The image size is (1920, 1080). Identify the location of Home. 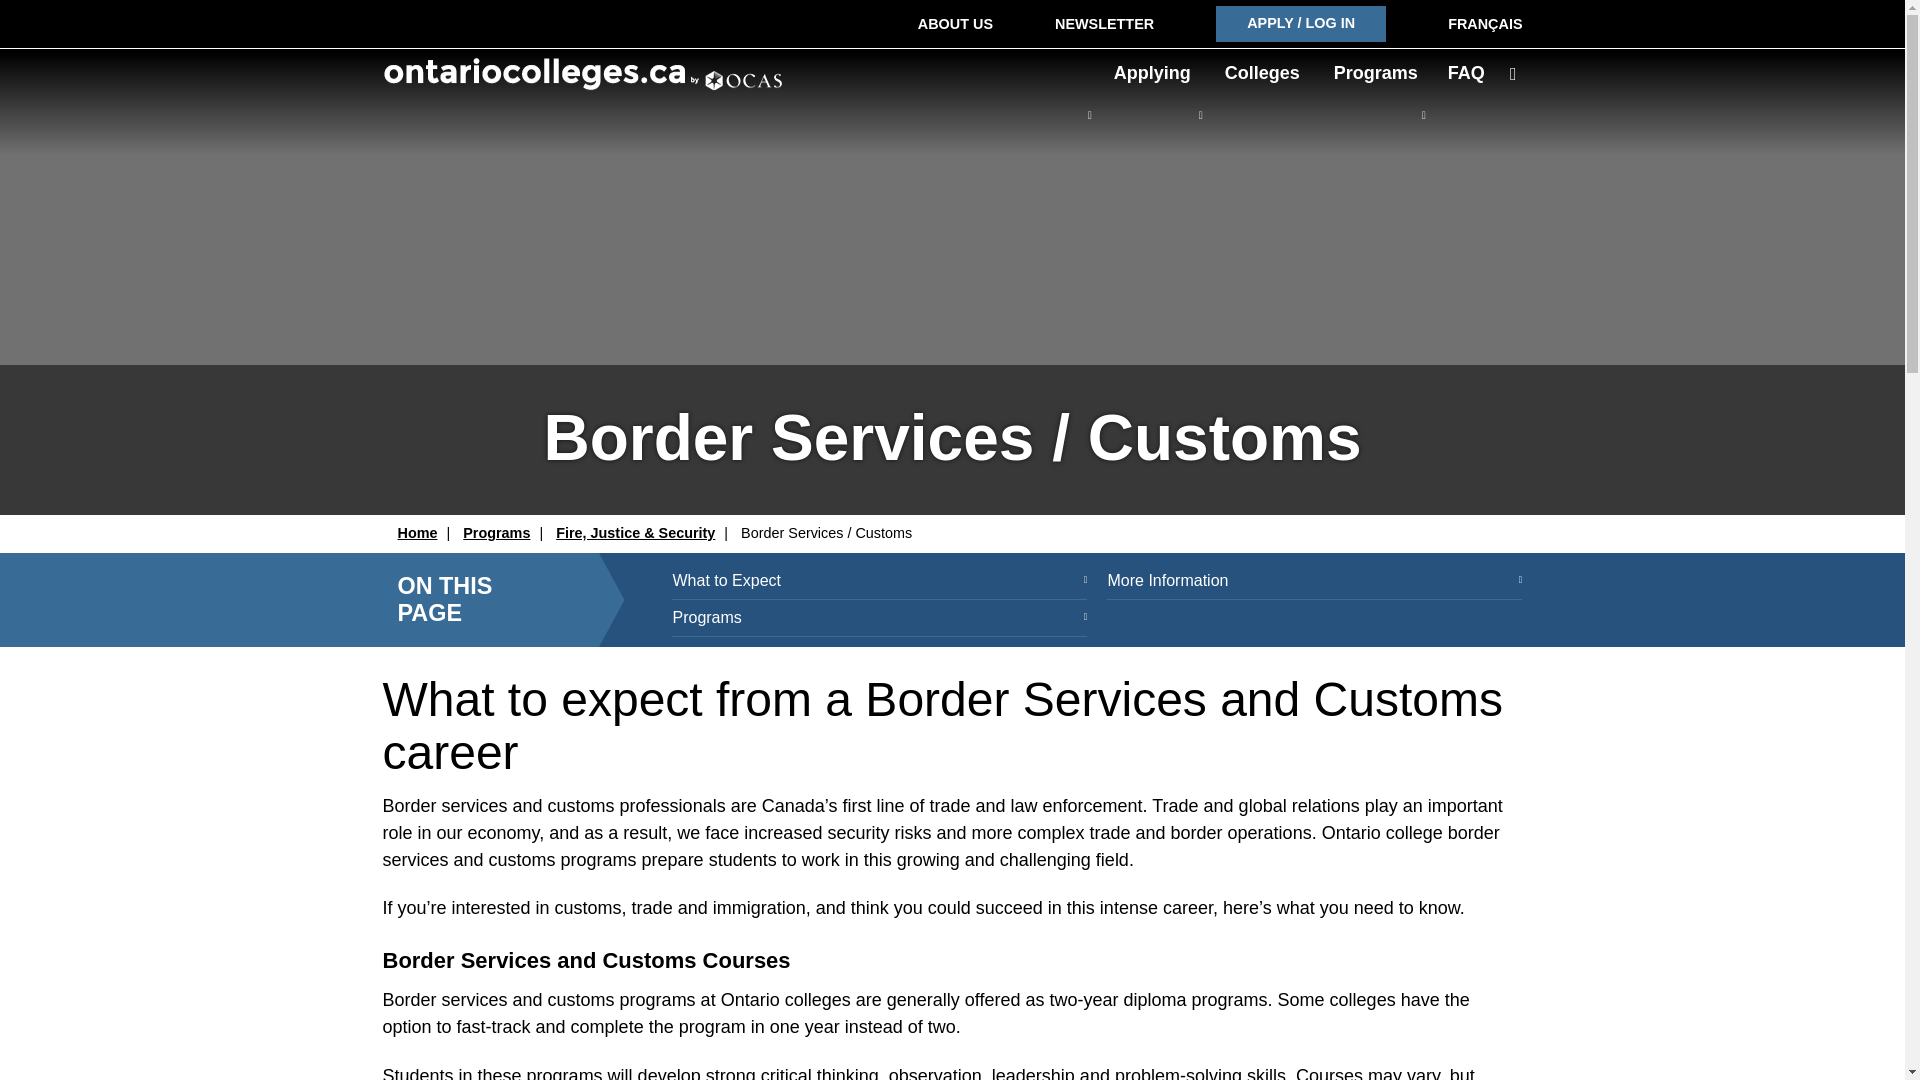
(417, 532).